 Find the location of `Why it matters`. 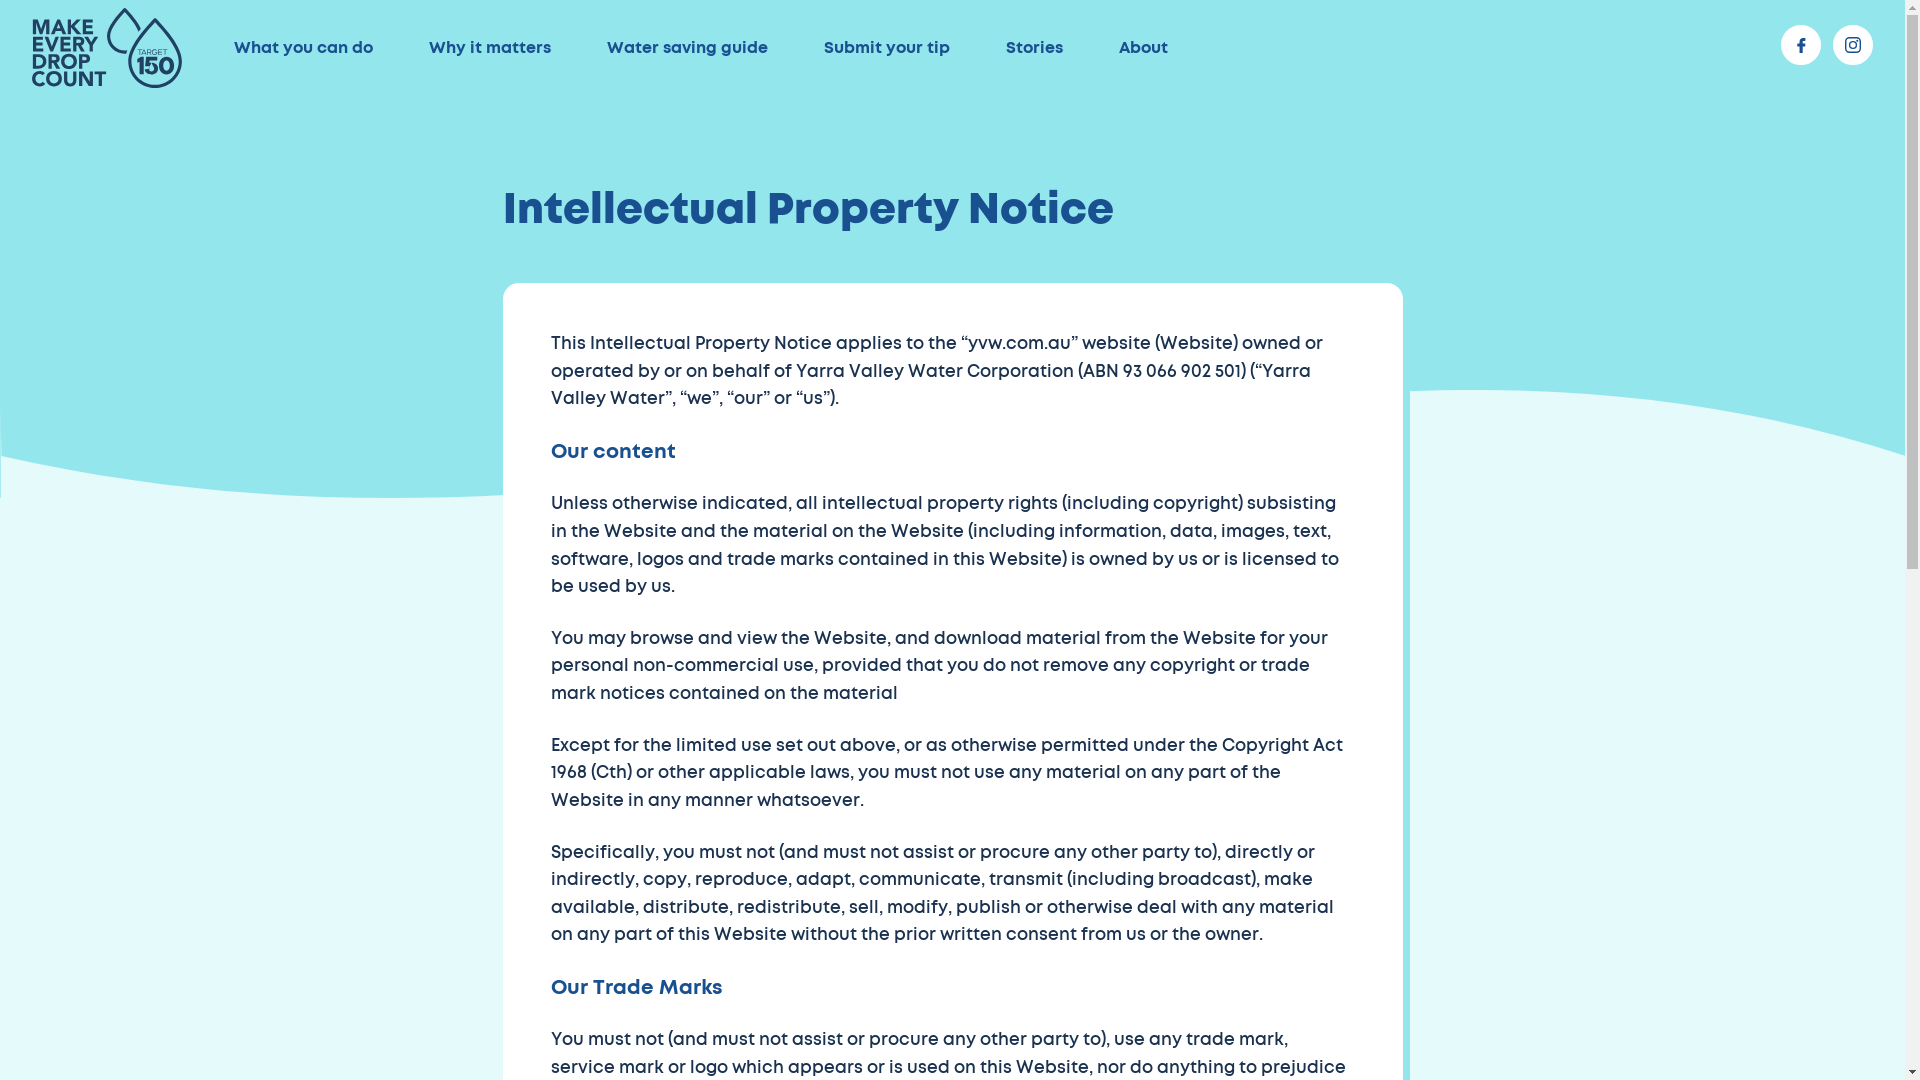

Why it matters is located at coordinates (490, 48).